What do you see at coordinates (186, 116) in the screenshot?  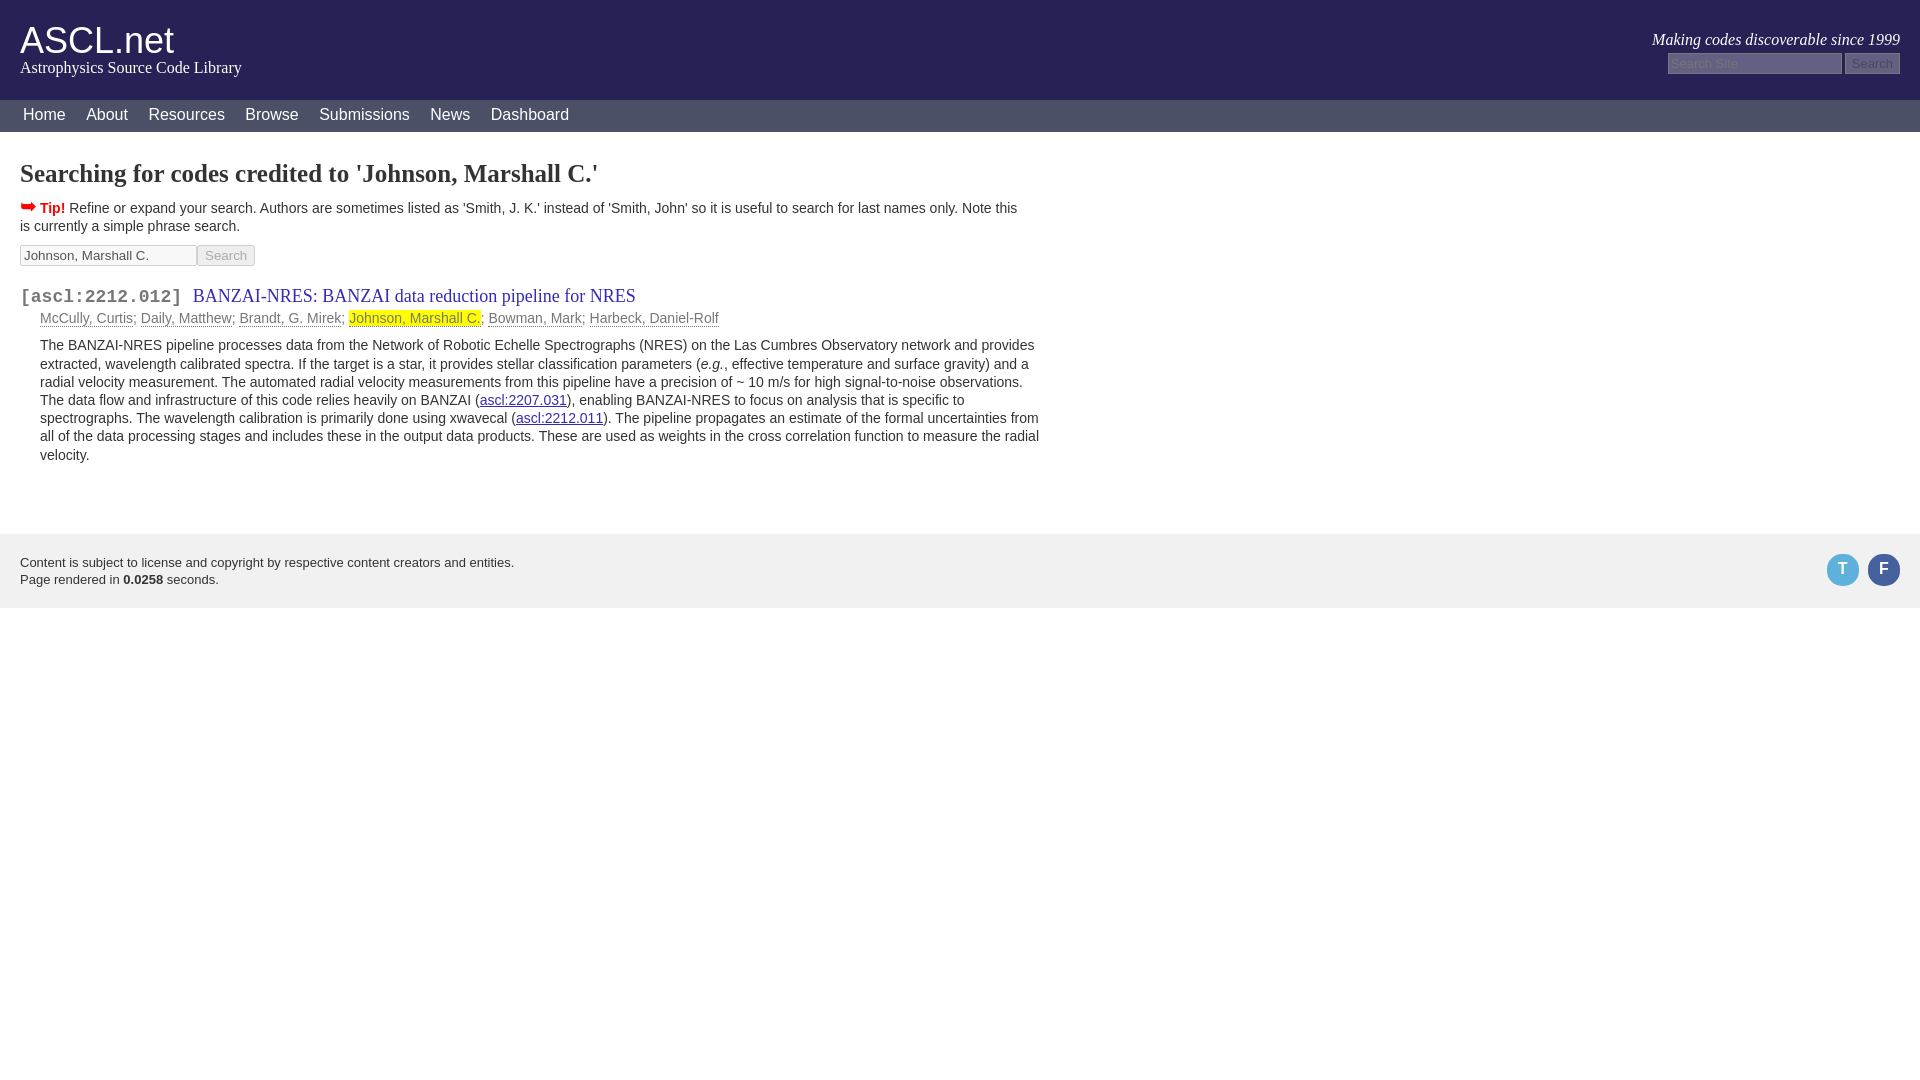 I see `Resources` at bounding box center [186, 116].